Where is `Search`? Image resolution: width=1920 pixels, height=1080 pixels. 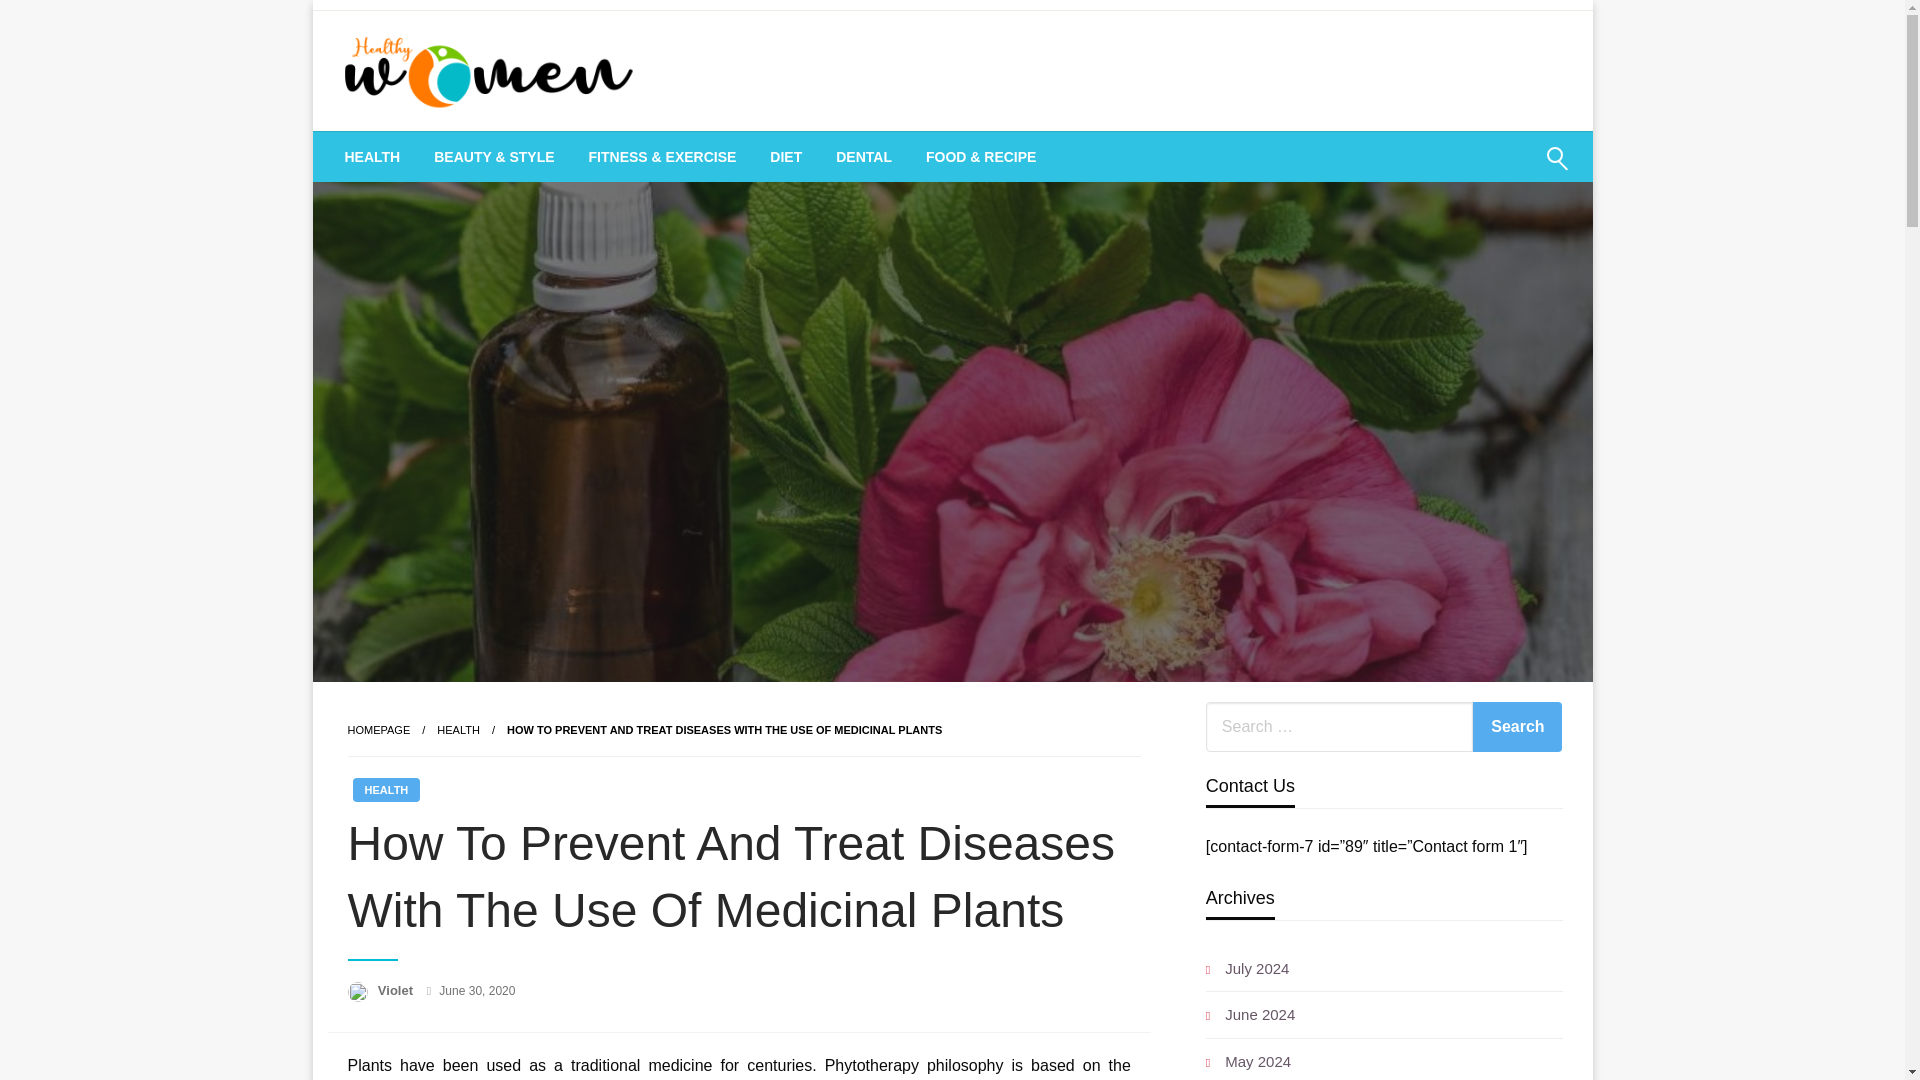 Search is located at coordinates (1517, 726).